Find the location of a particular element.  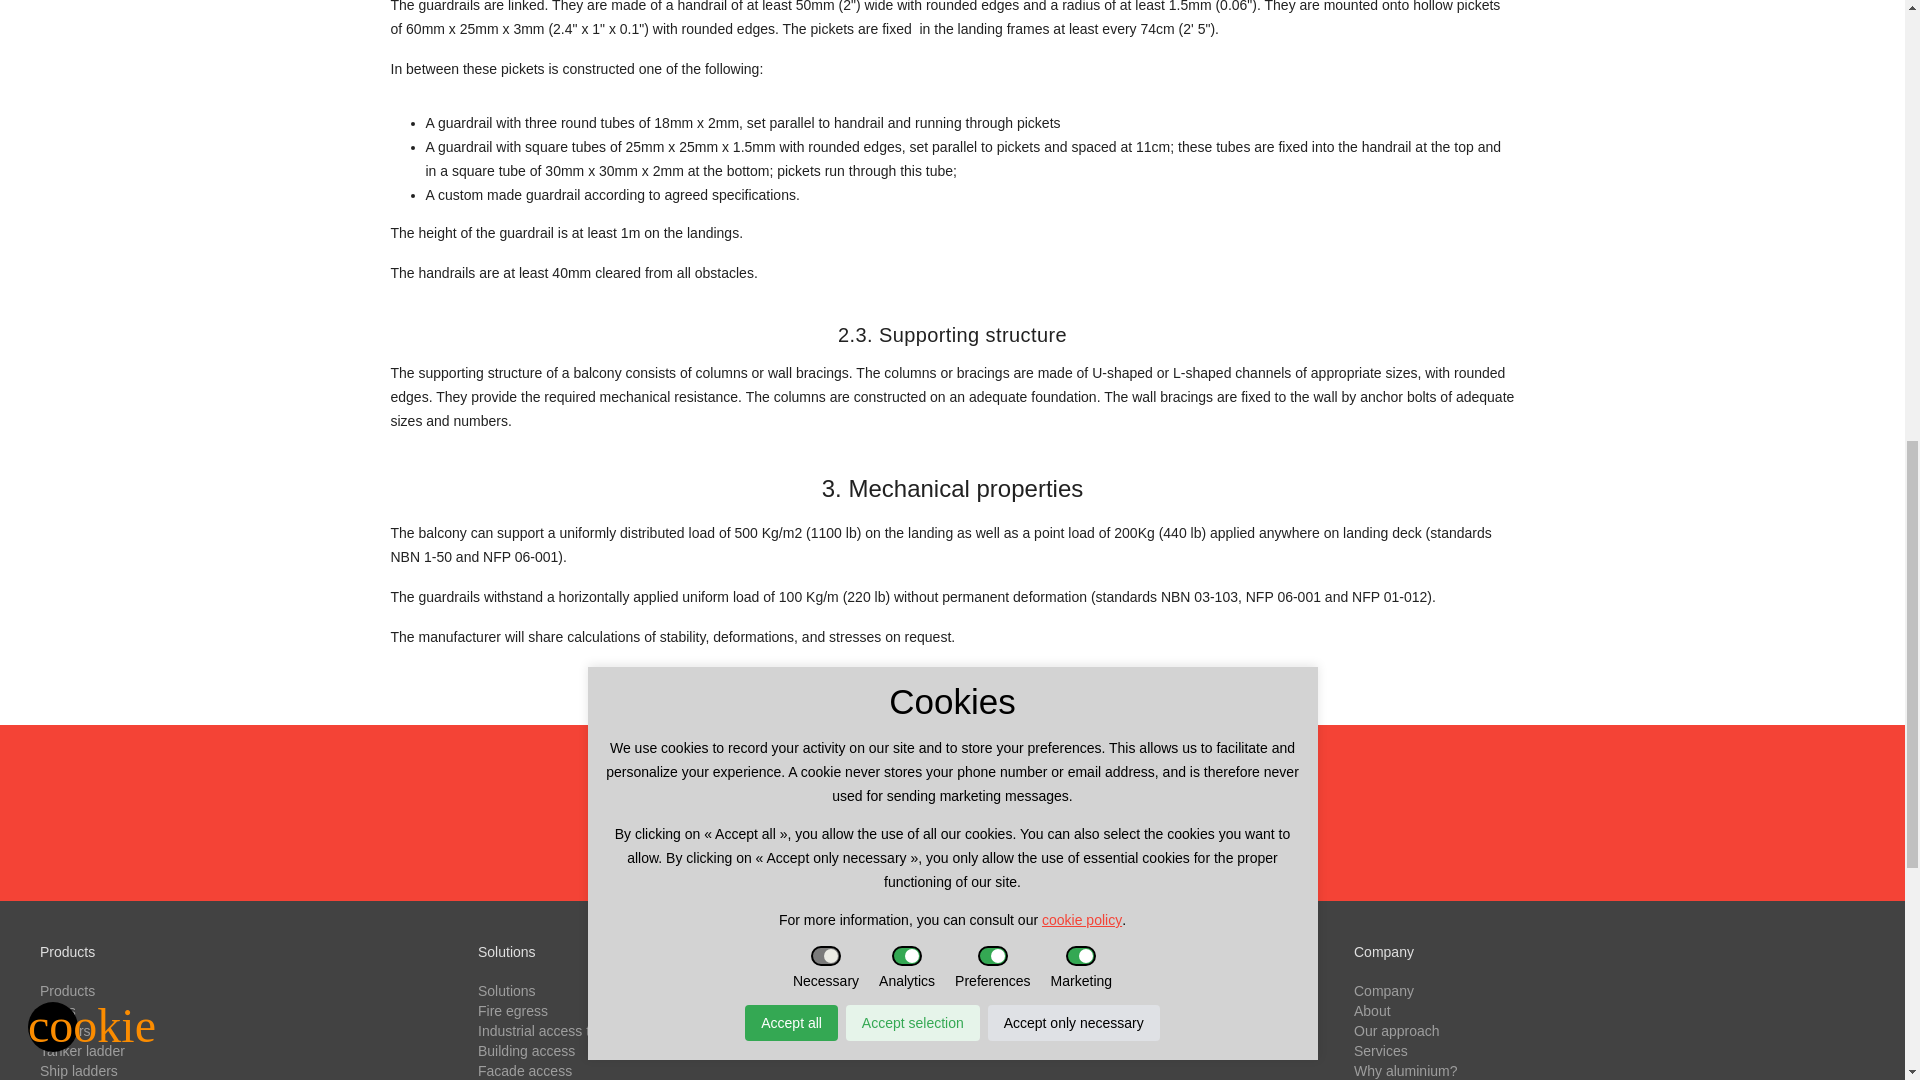

Ship ladders is located at coordinates (78, 1070).